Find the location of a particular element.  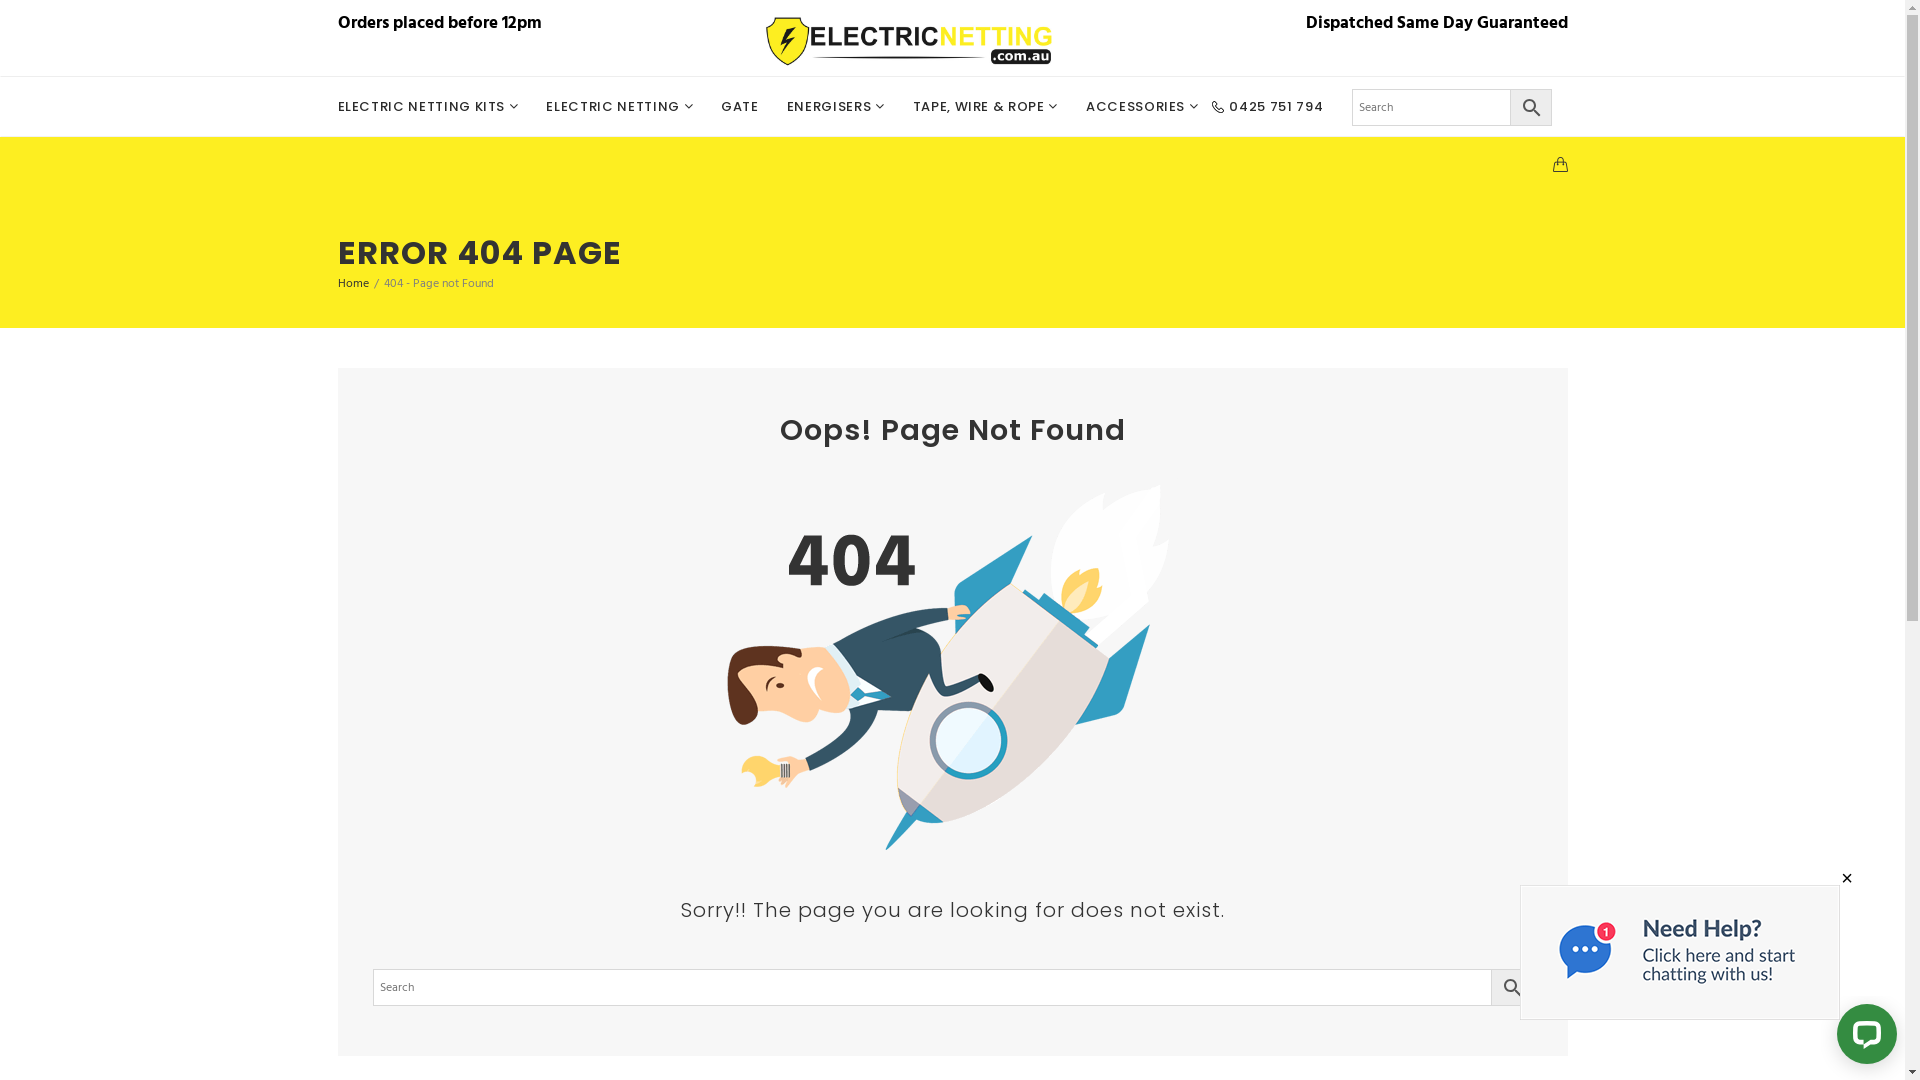

ELECTRIC NETTING KITS is located at coordinates (436, 107).